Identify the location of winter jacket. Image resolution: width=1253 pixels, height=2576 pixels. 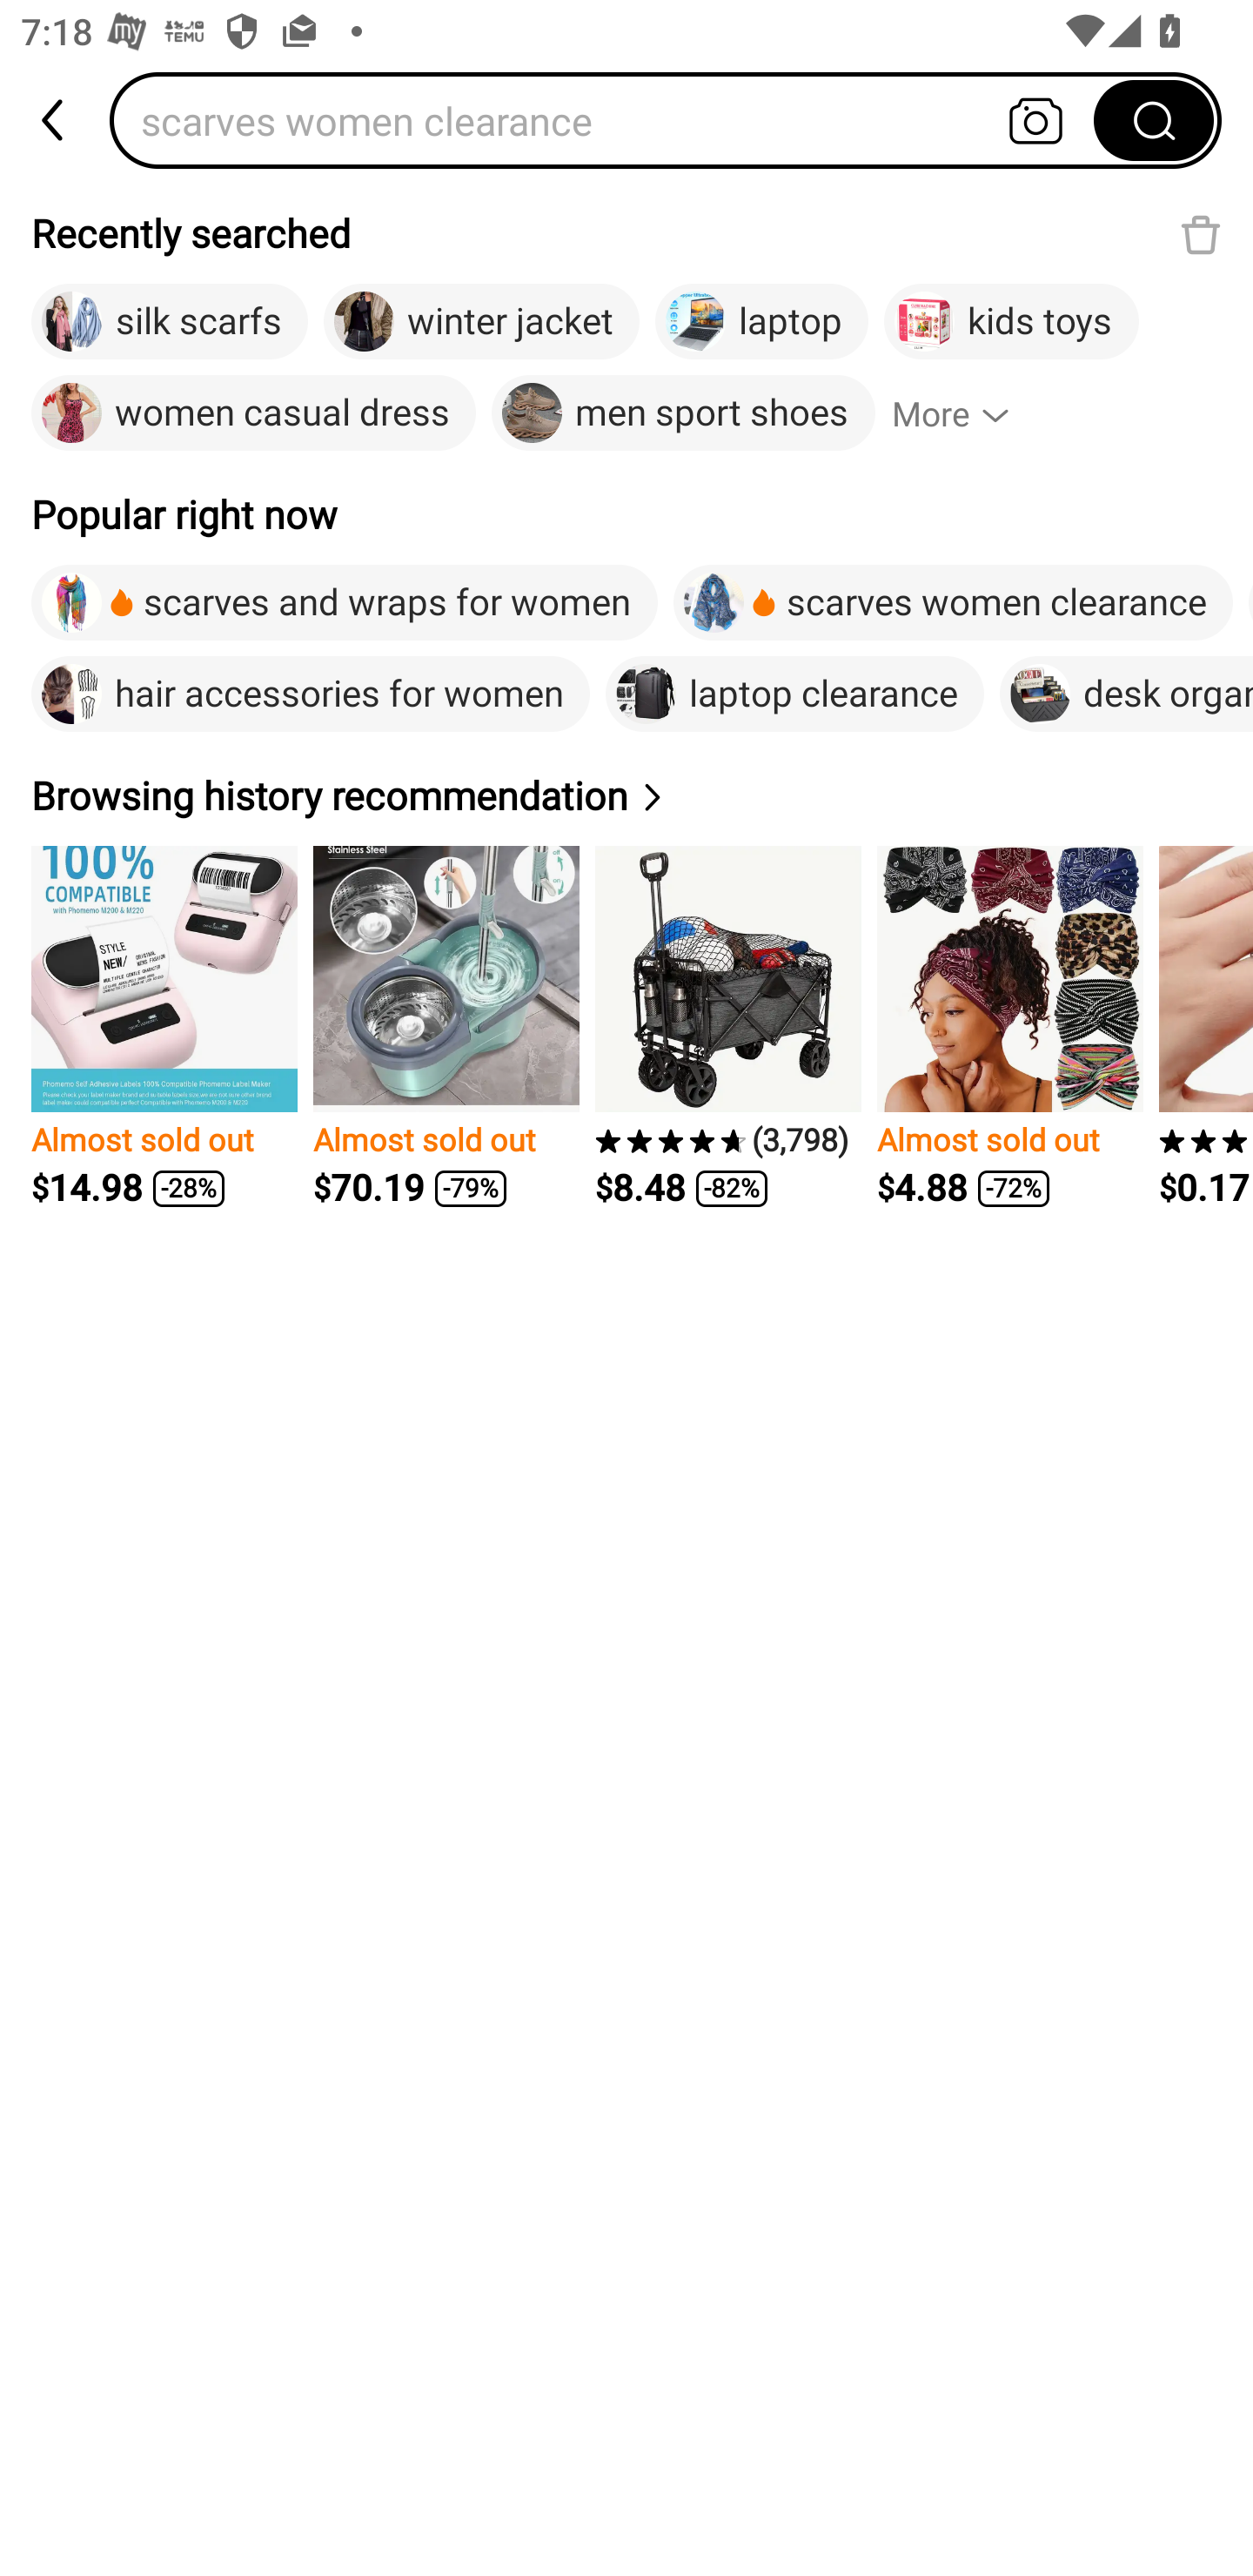
(480, 322).